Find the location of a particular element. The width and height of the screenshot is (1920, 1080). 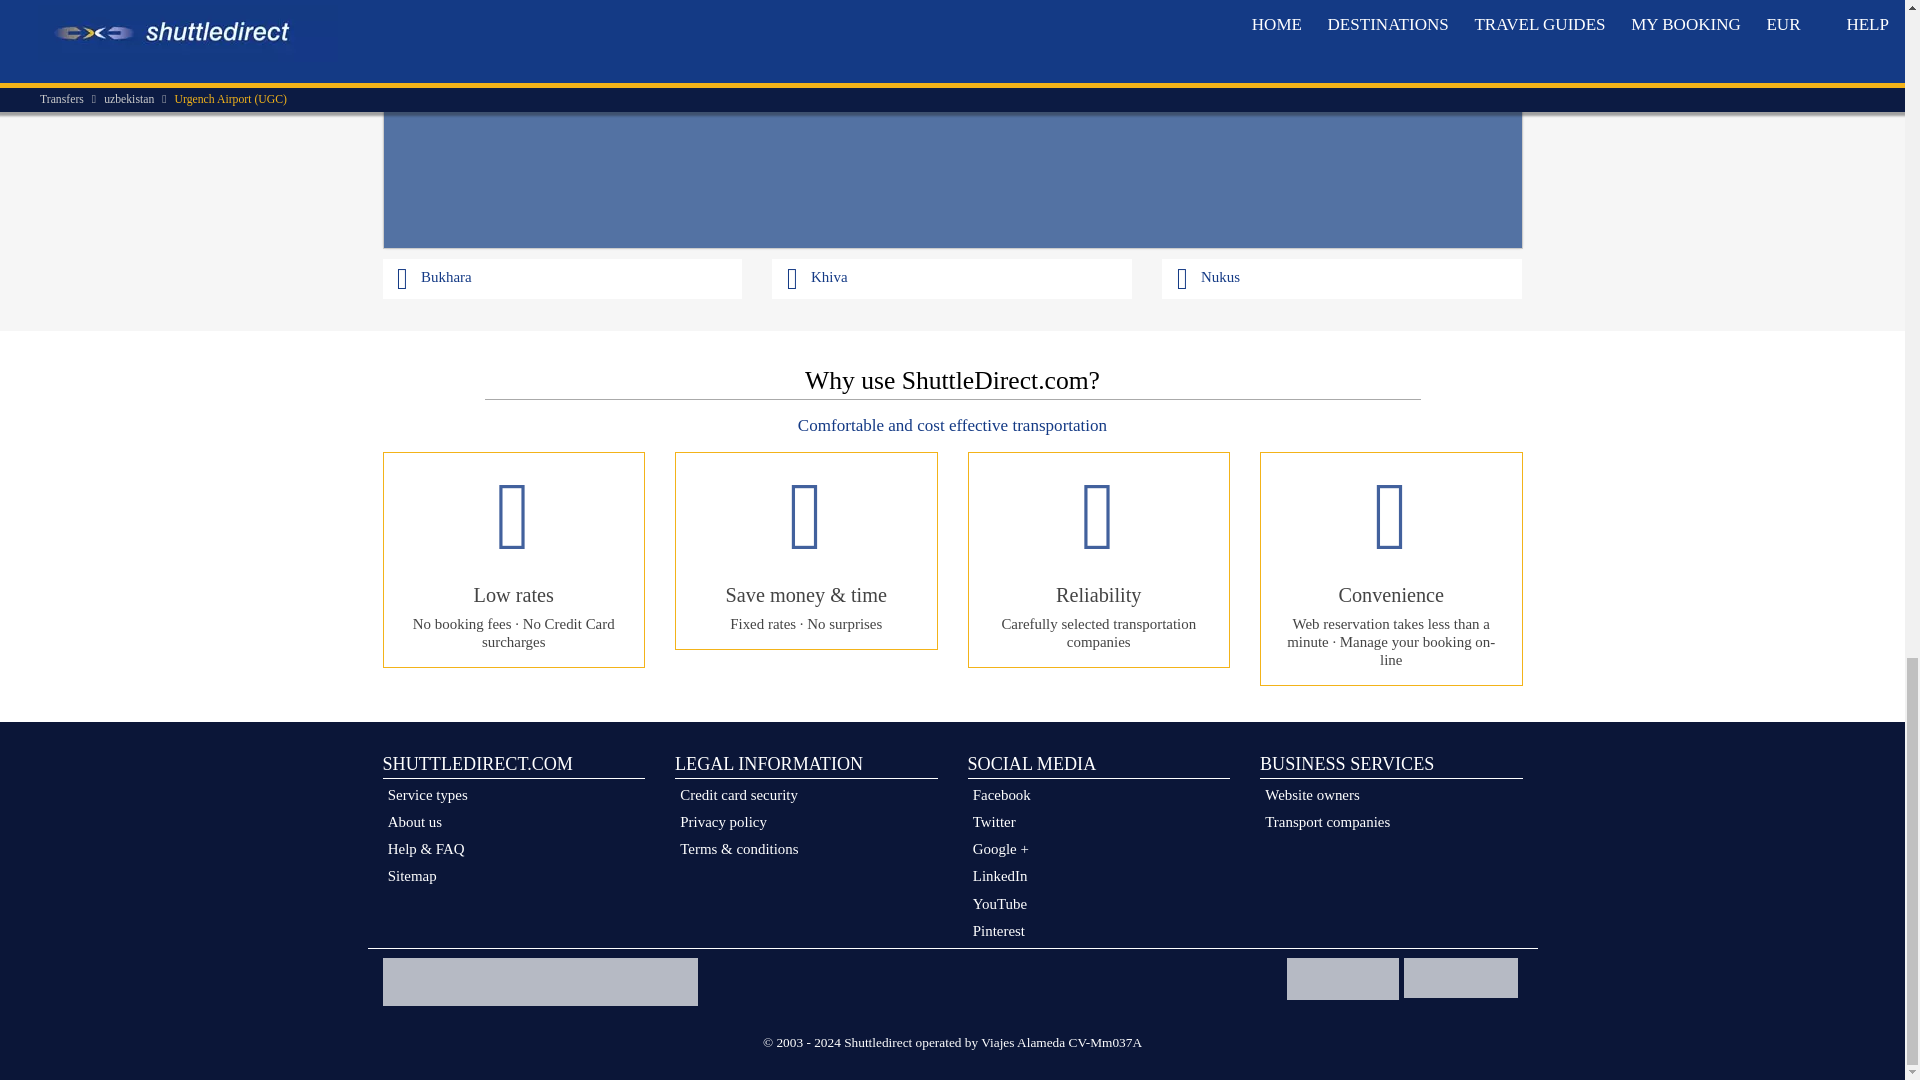

Sitemap is located at coordinates (514, 876).